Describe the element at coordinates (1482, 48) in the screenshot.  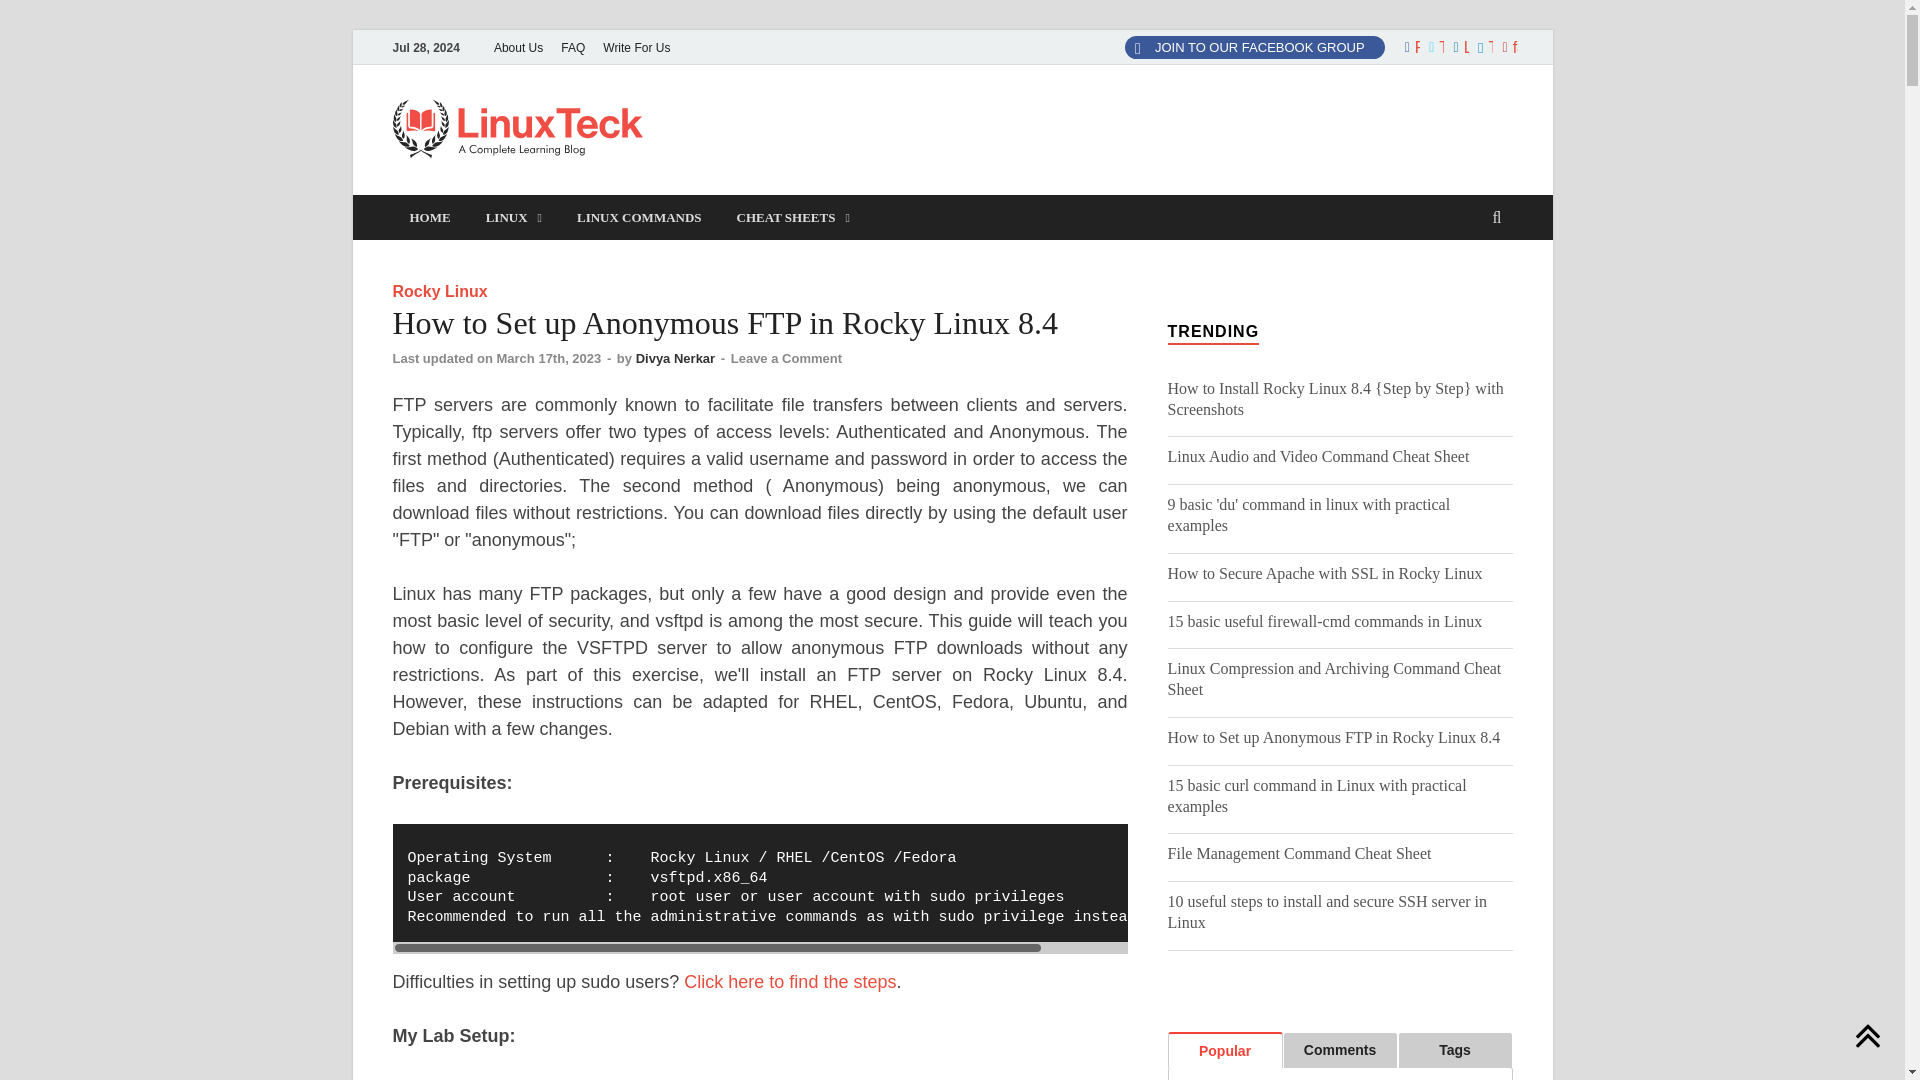
I see `Twitter` at that location.